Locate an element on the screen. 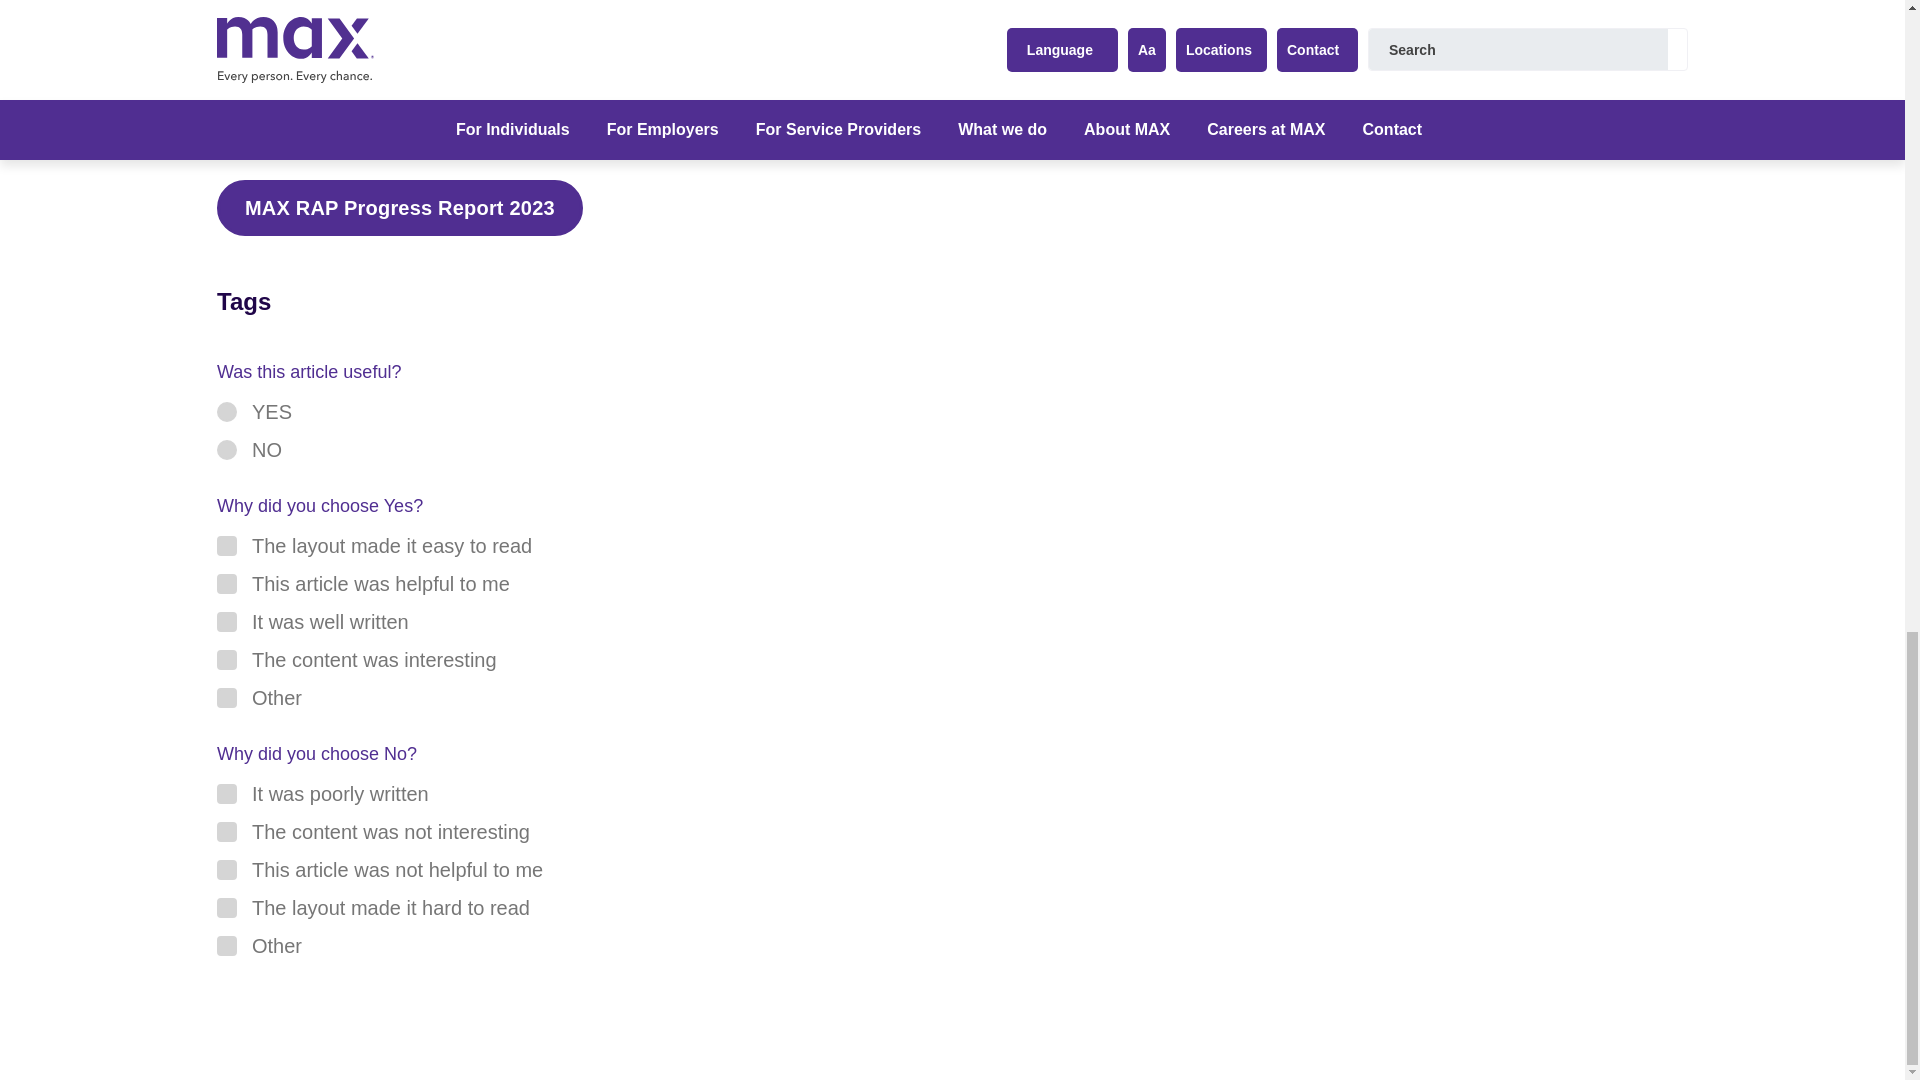 This screenshot has width=1920, height=1080. The layout made it hard to read is located at coordinates (226, 908).